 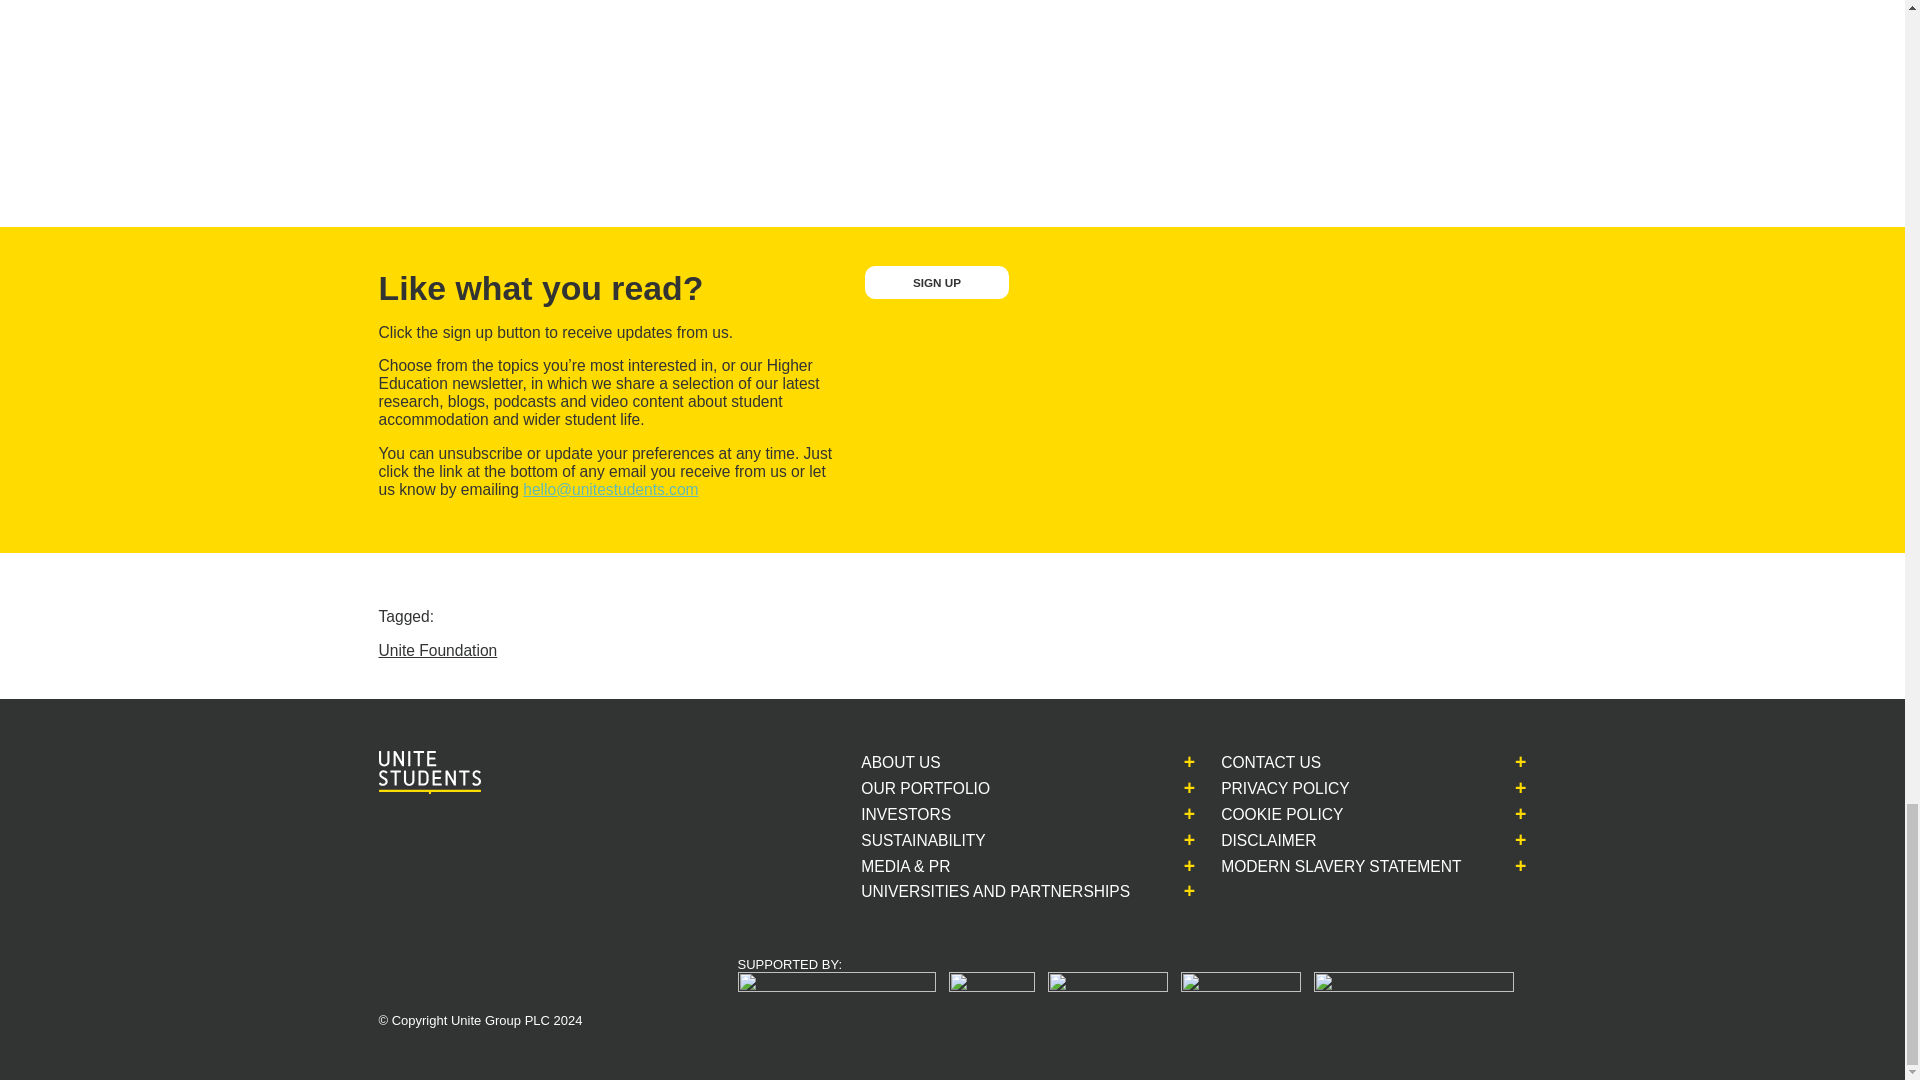 I want to click on S03E03: Unite Foundation takeover, so click(x=742, y=82).